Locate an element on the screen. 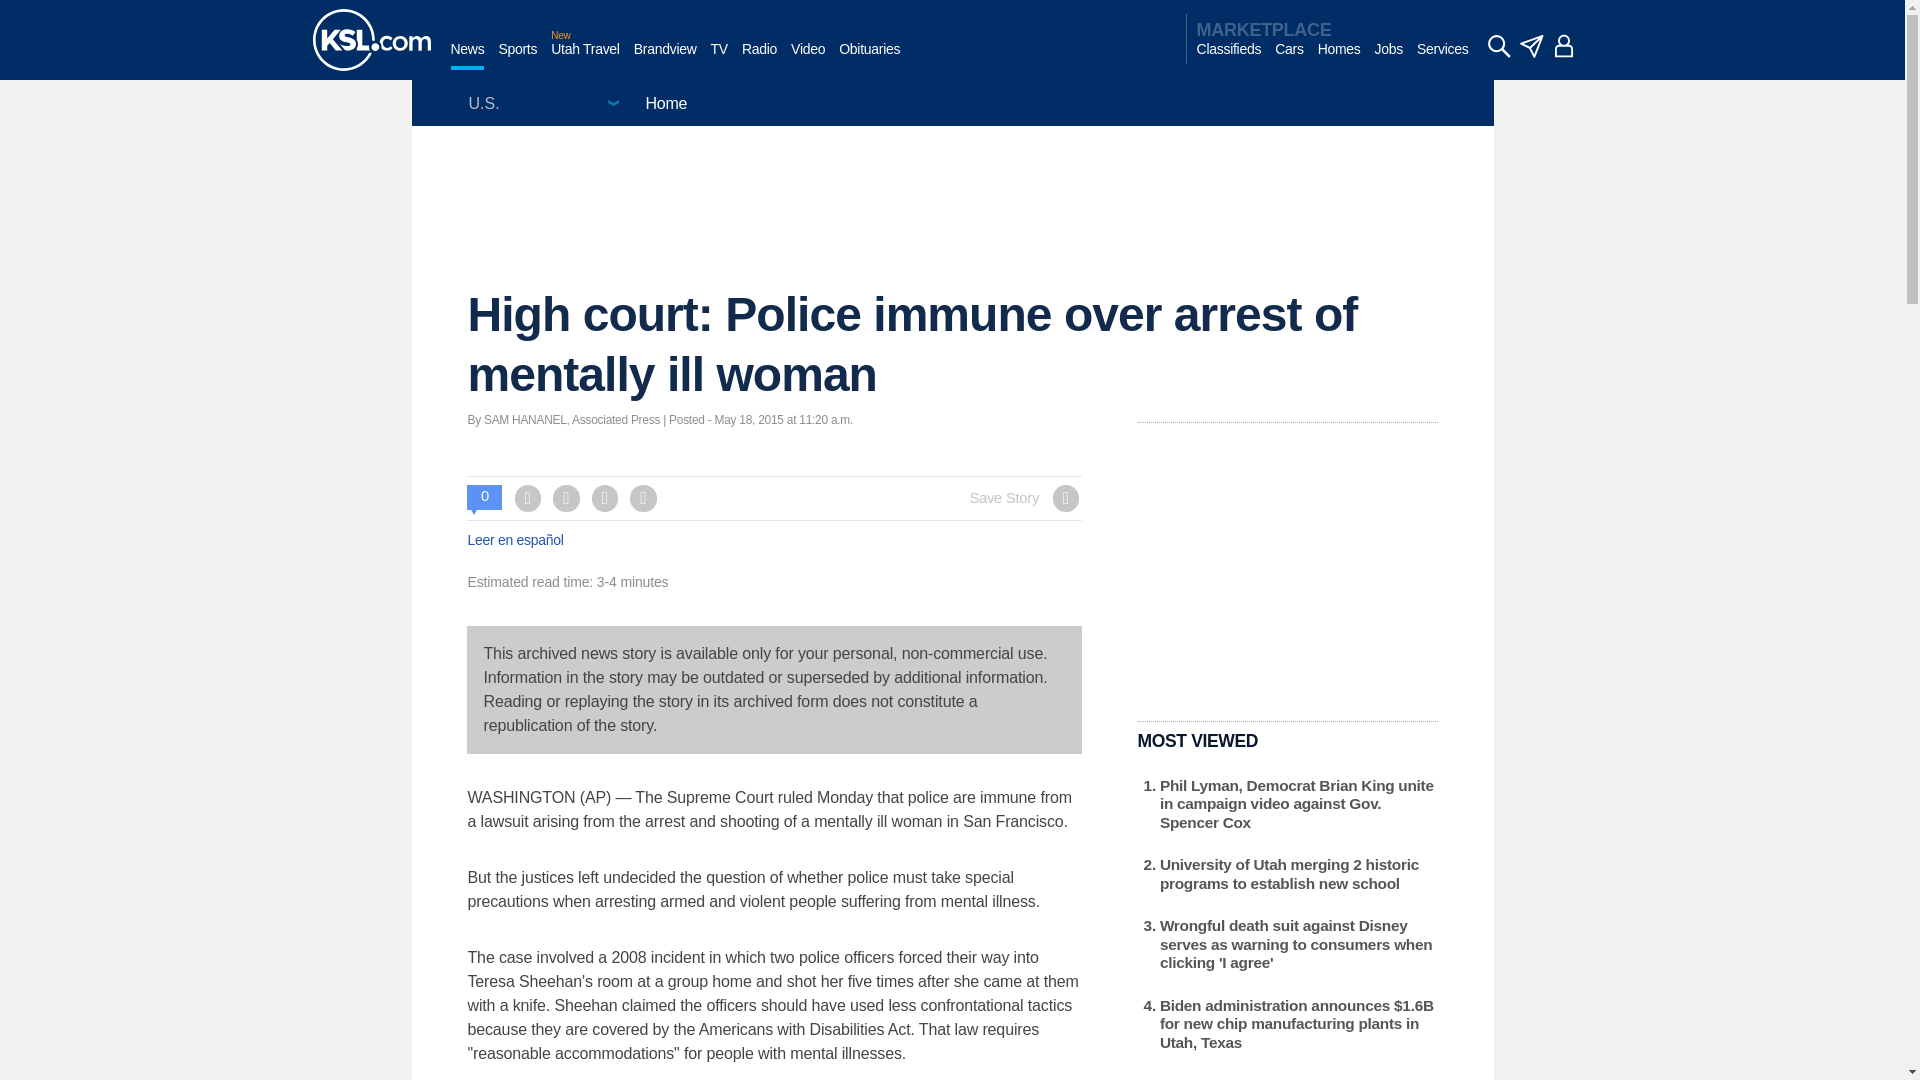 This screenshot has width=1920, height=1080. KSL homepage is located at coordinates (370, 40).